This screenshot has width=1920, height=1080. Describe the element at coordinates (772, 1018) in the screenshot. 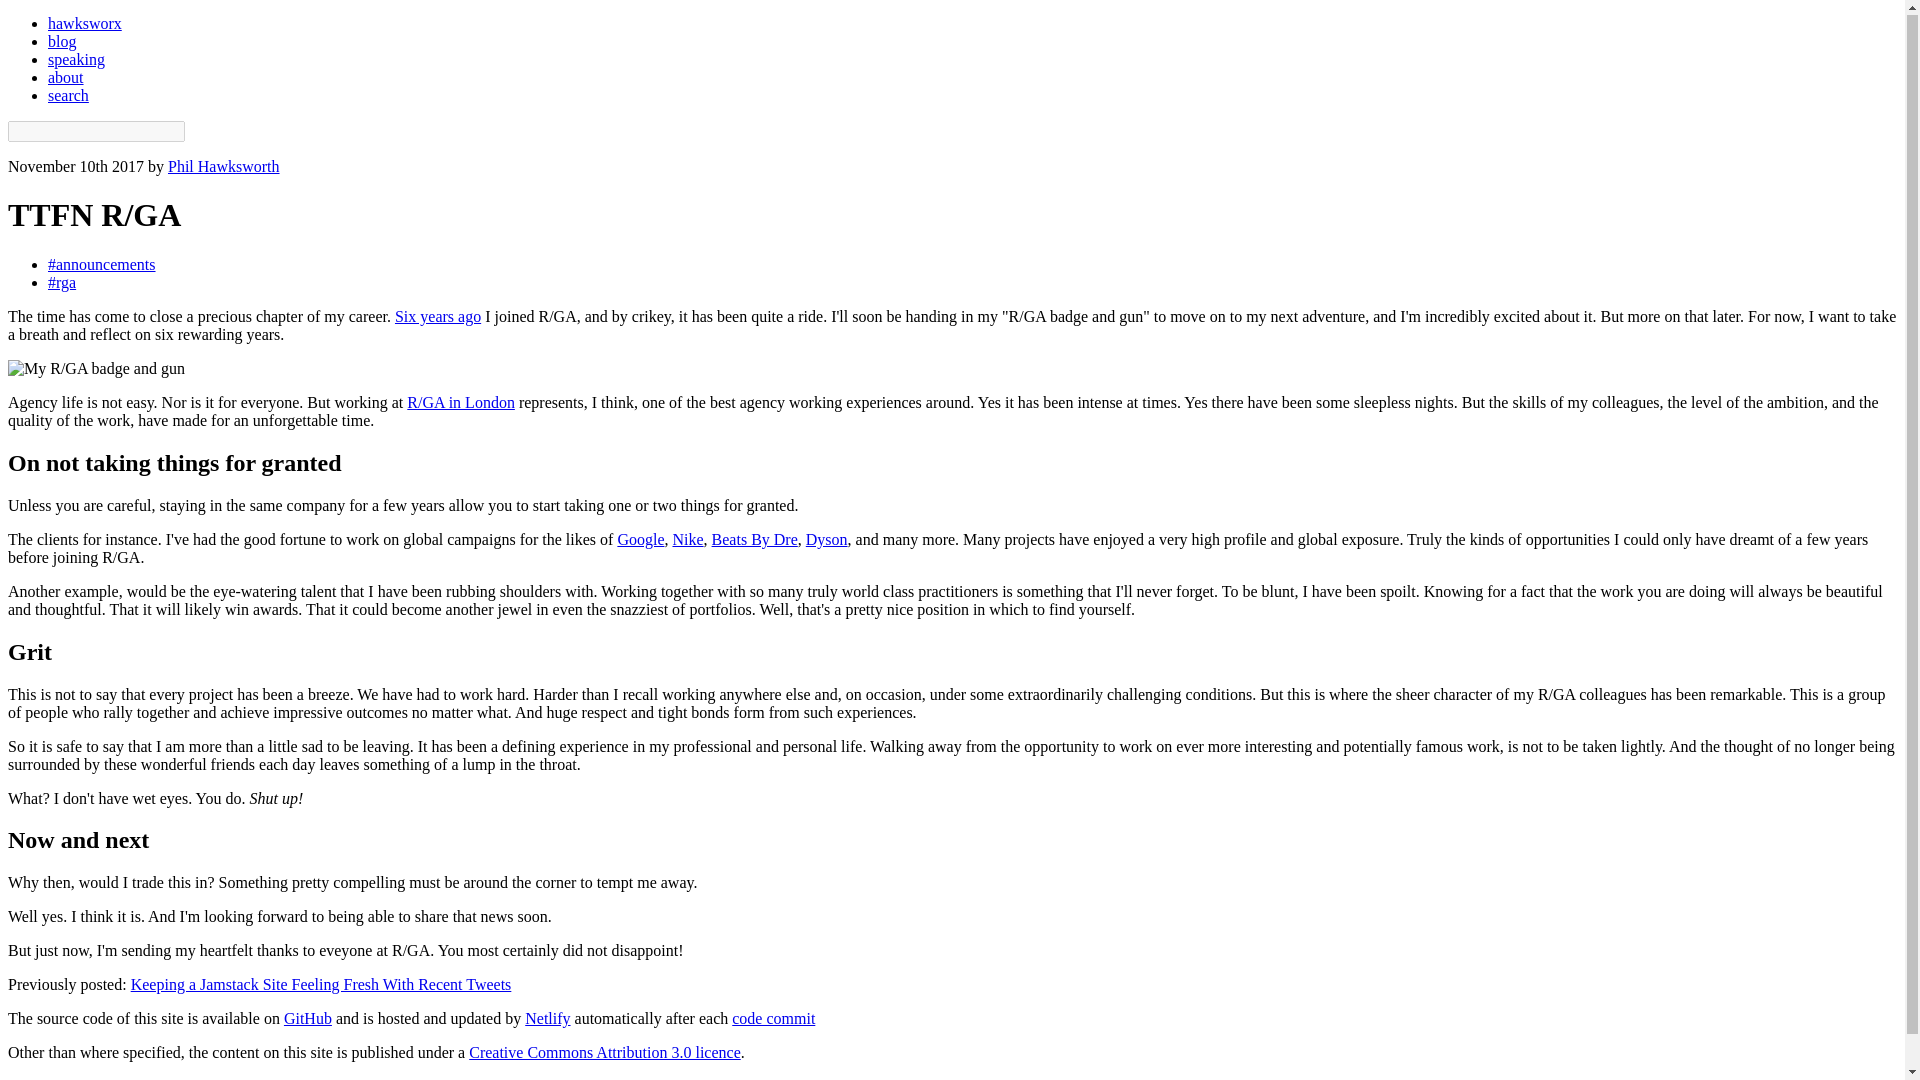

I see `code commit` at that location.